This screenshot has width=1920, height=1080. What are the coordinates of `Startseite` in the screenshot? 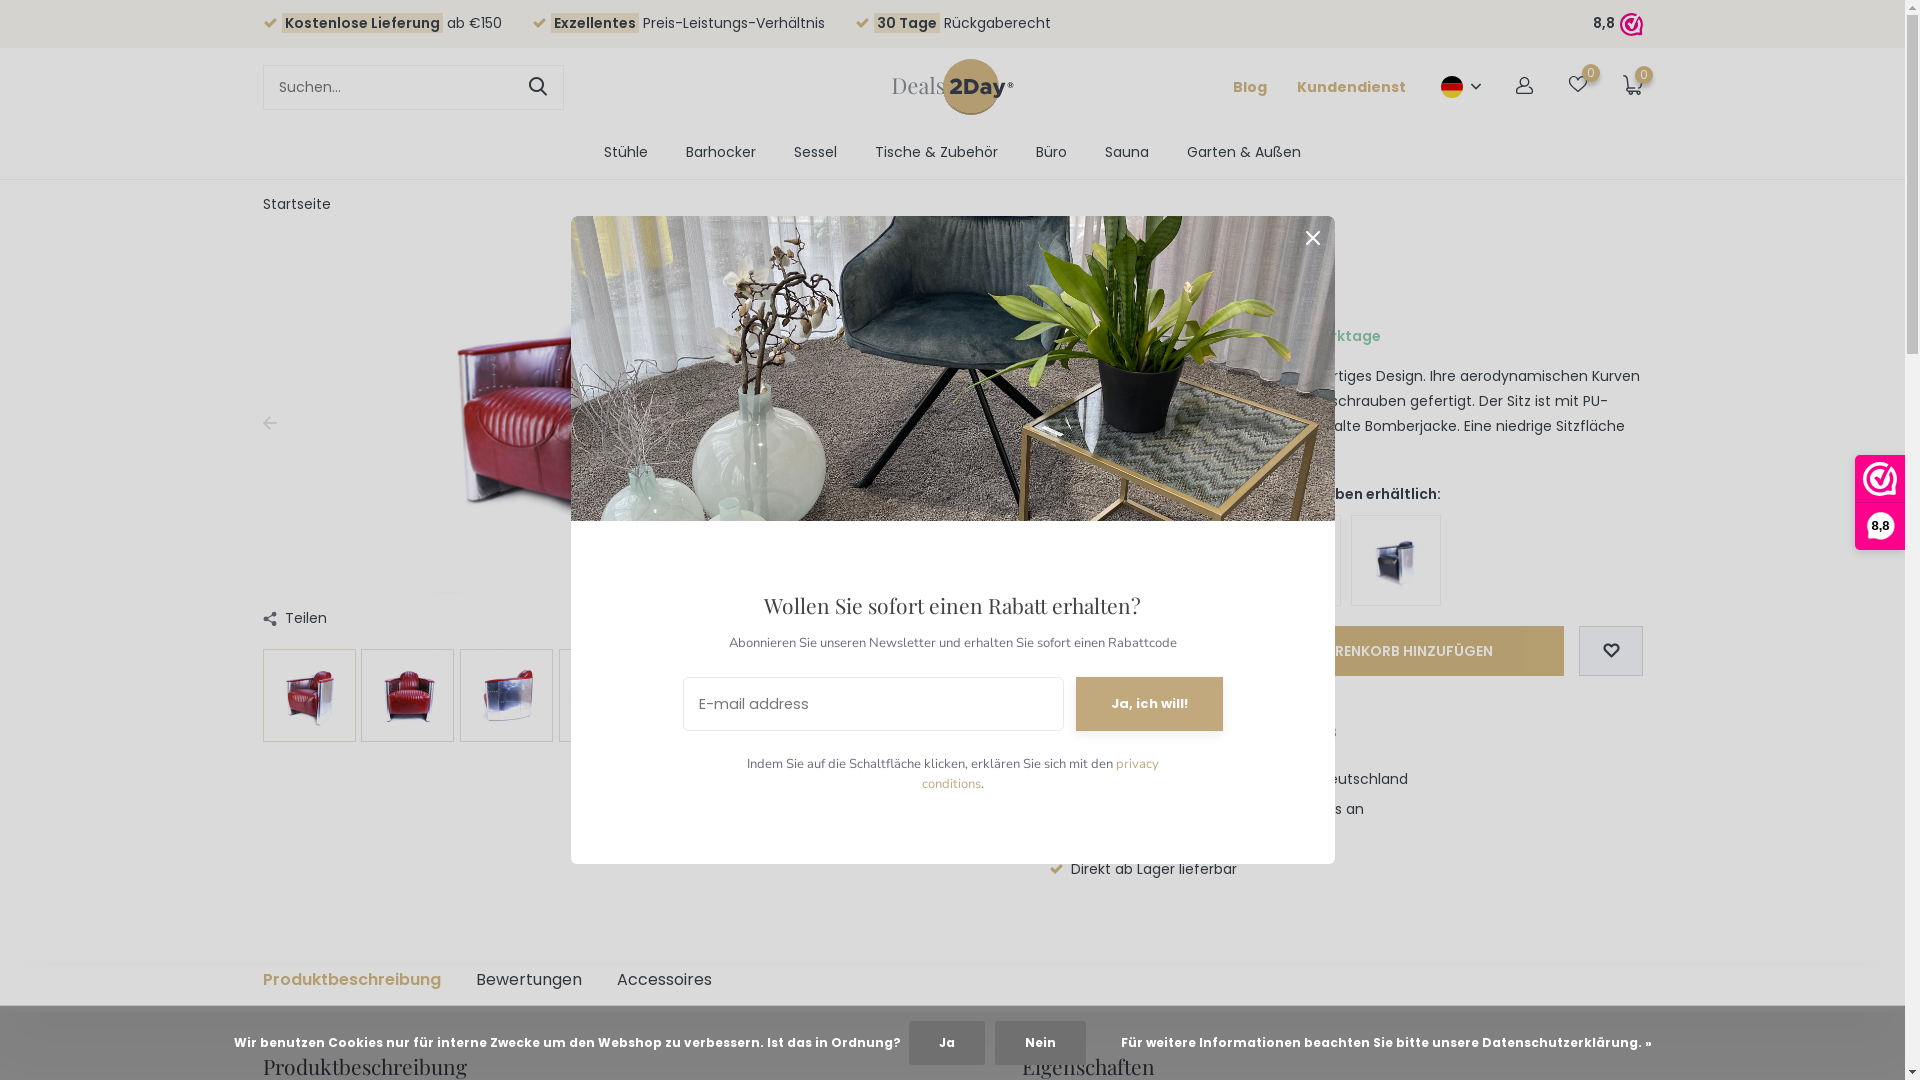 It's located at (296, 204).